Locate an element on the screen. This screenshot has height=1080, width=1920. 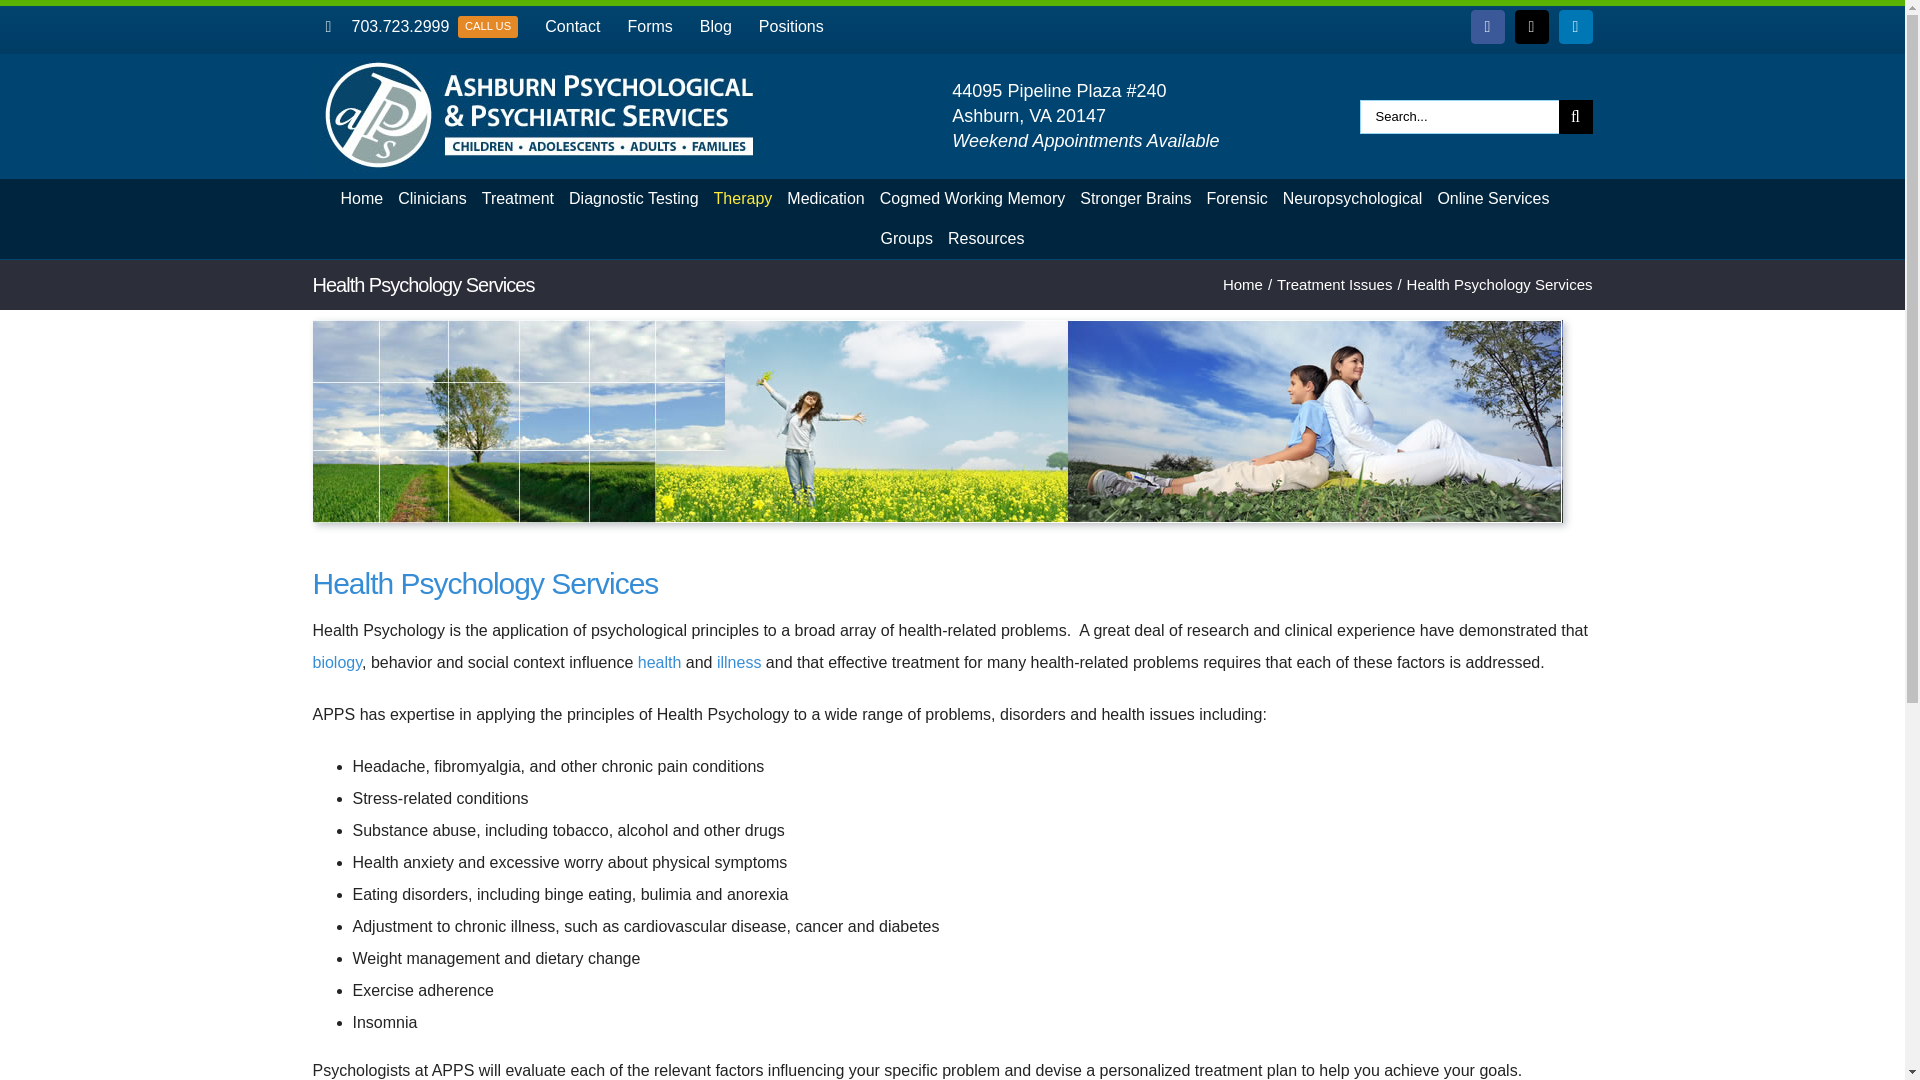
Facebook is located at coordinates (1488, 26).